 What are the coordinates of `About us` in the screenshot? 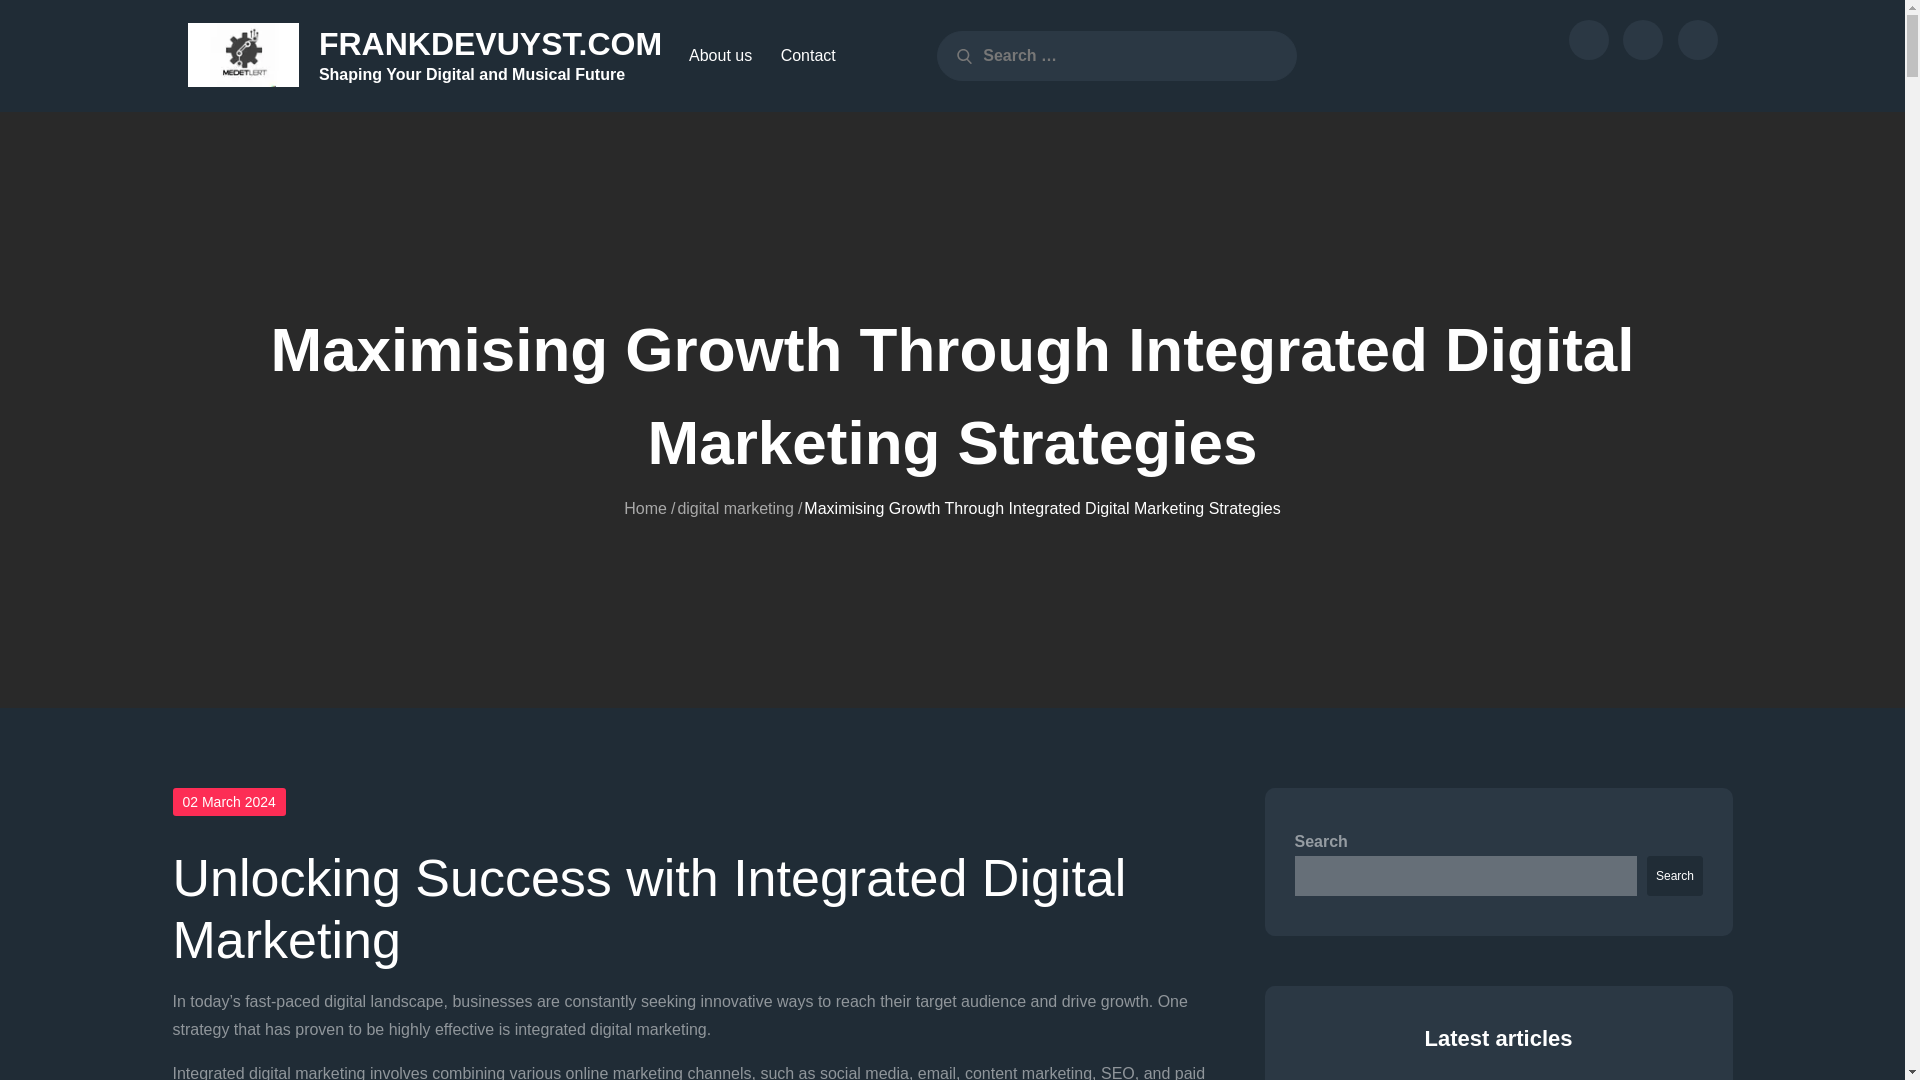 It's located at (1588, 40).